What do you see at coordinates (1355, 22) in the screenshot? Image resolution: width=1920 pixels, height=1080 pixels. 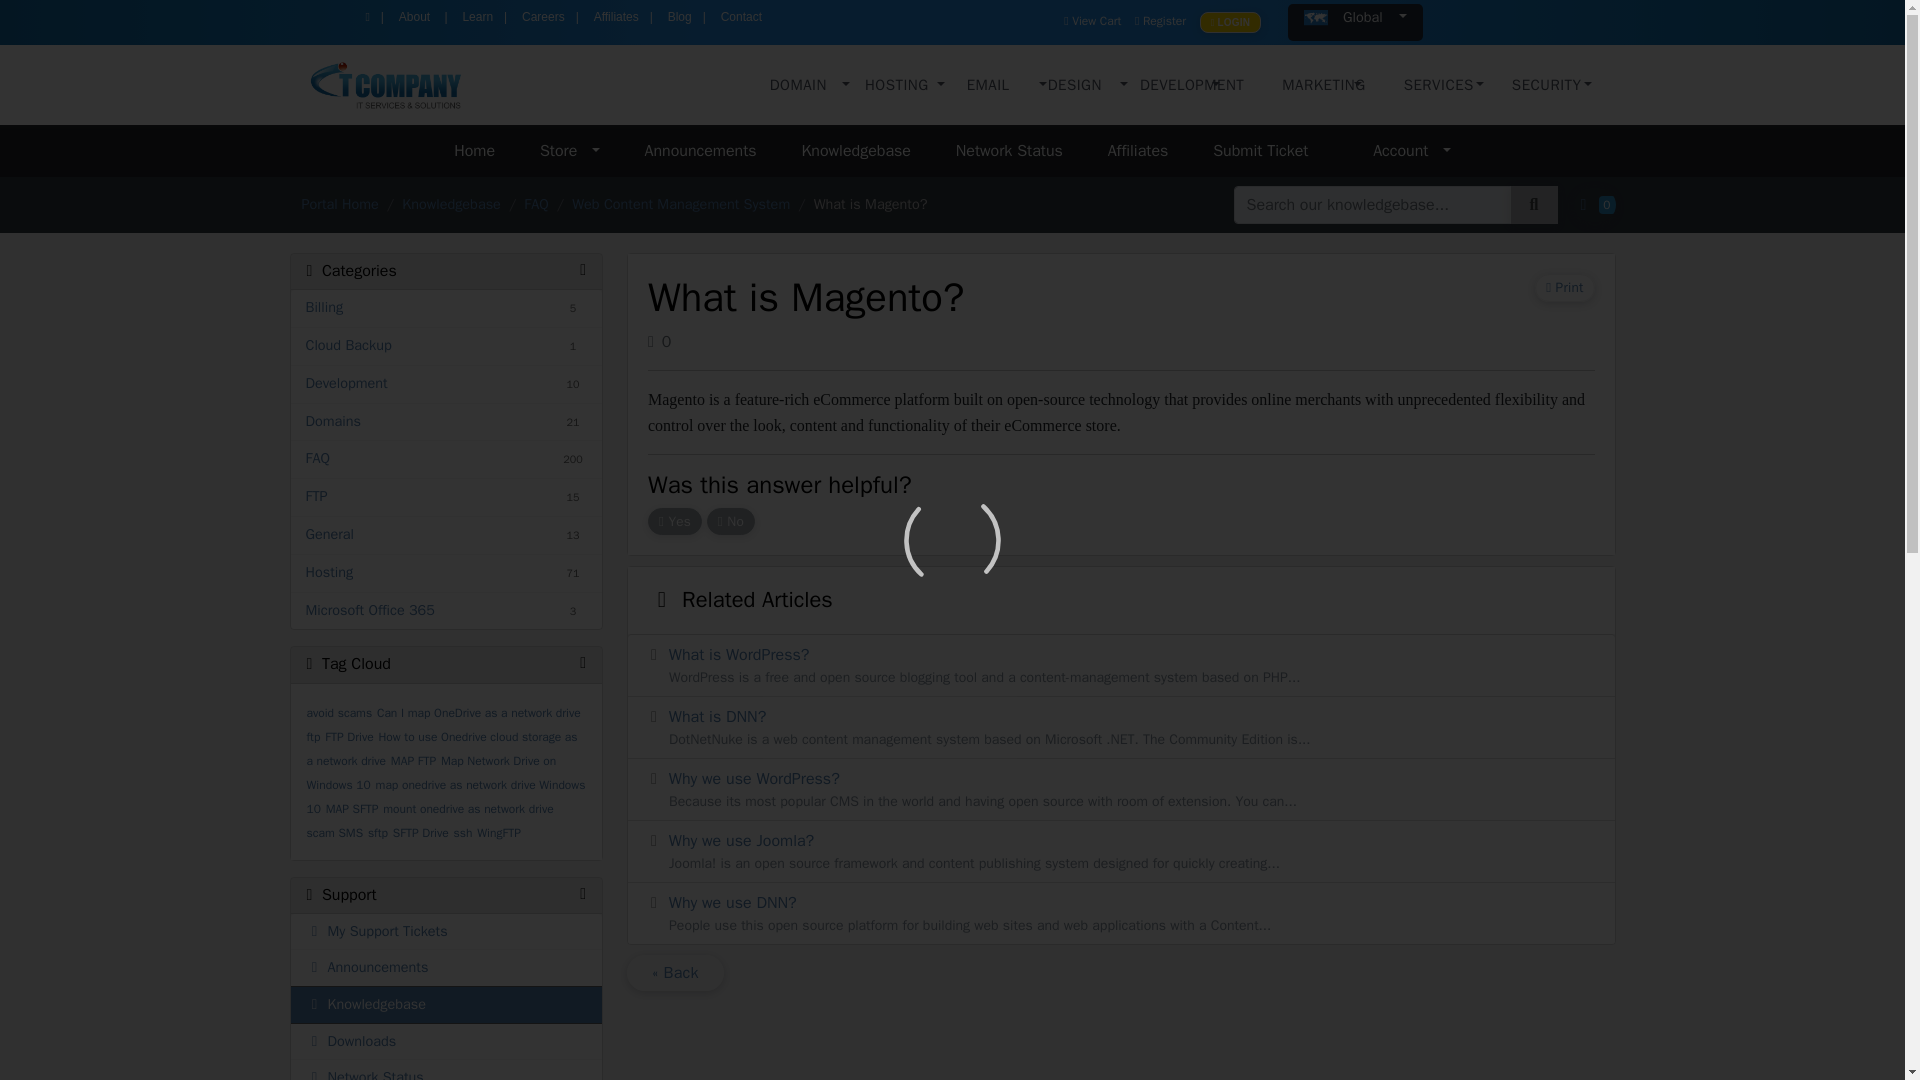 I see `Global` at bounding box center [1355, 22].